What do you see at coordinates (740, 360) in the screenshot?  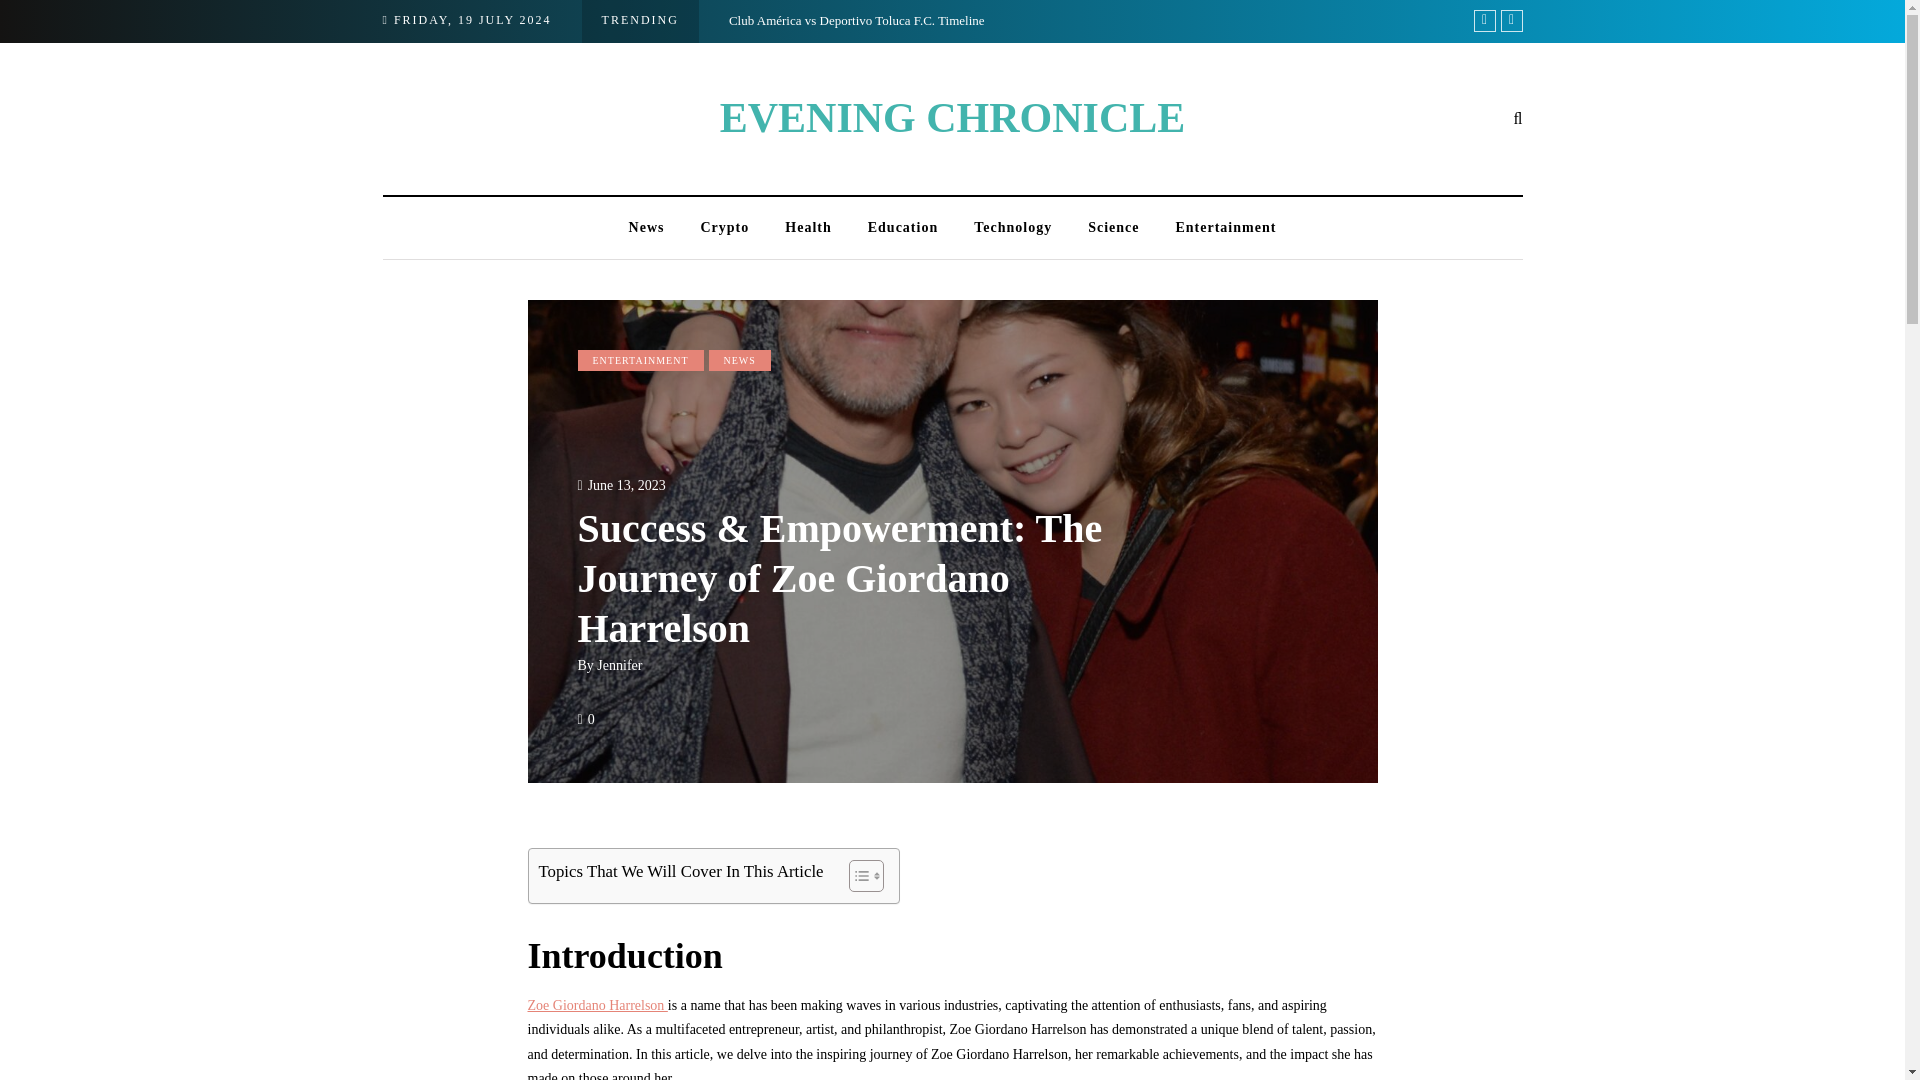 I see `NEWS` at bounding box center [740, 360].